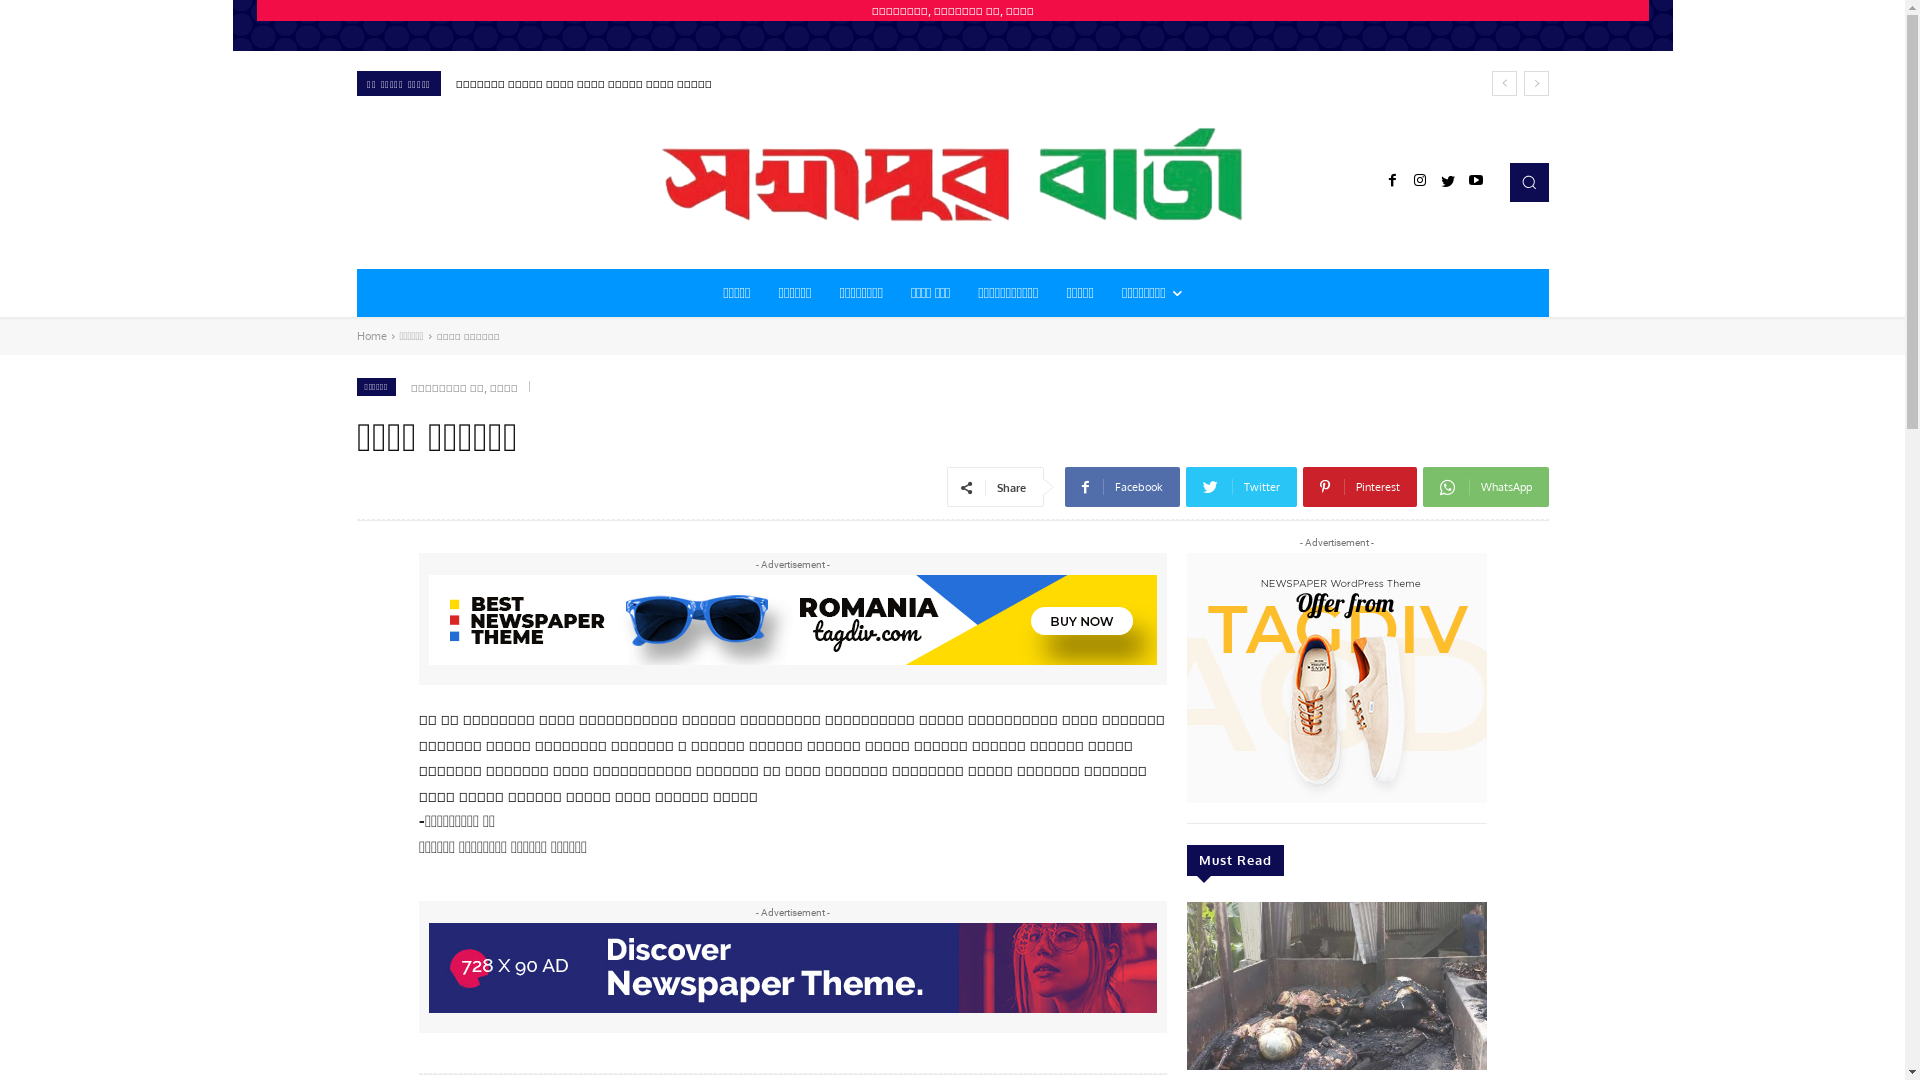  What do you see at coordinates (1122, 487) in the screenshot?
I see `Facebook` at bounding box center [1122, 487].